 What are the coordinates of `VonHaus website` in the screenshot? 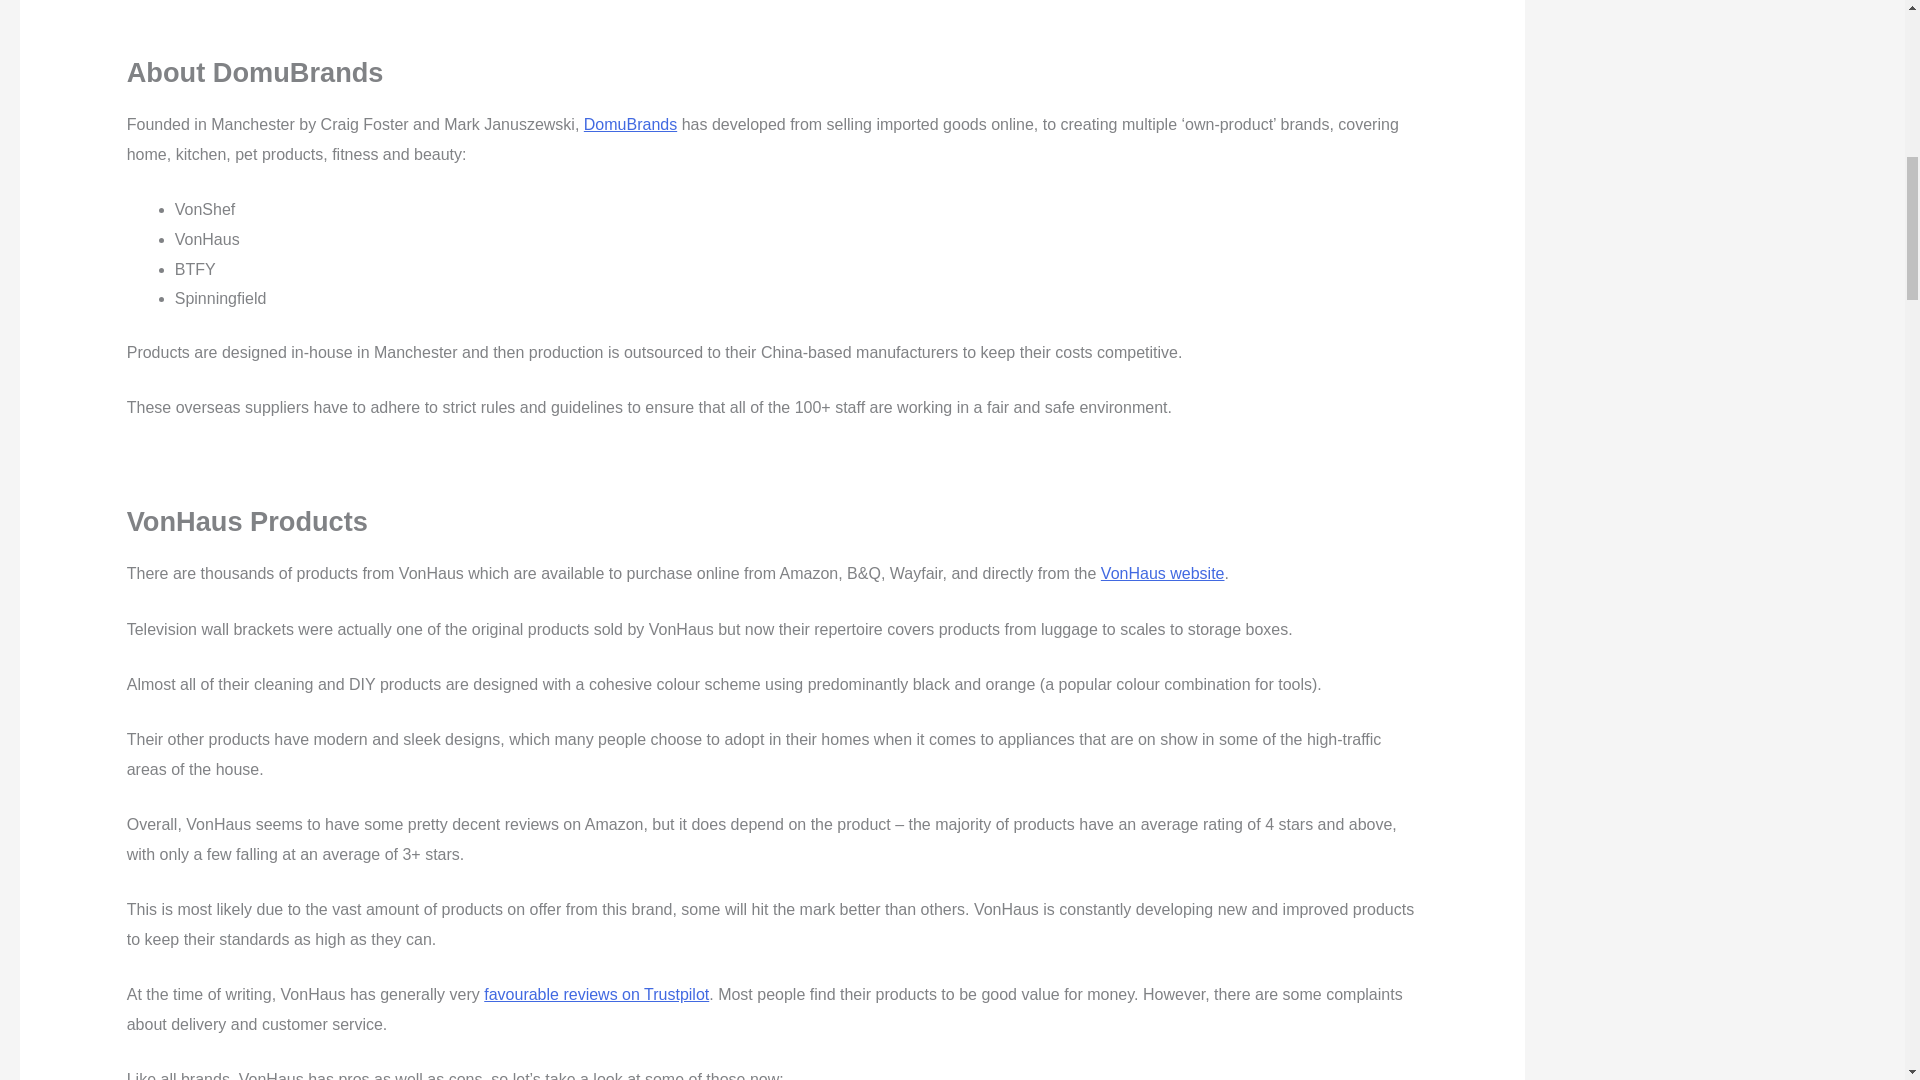 It's located at (1162, 573).